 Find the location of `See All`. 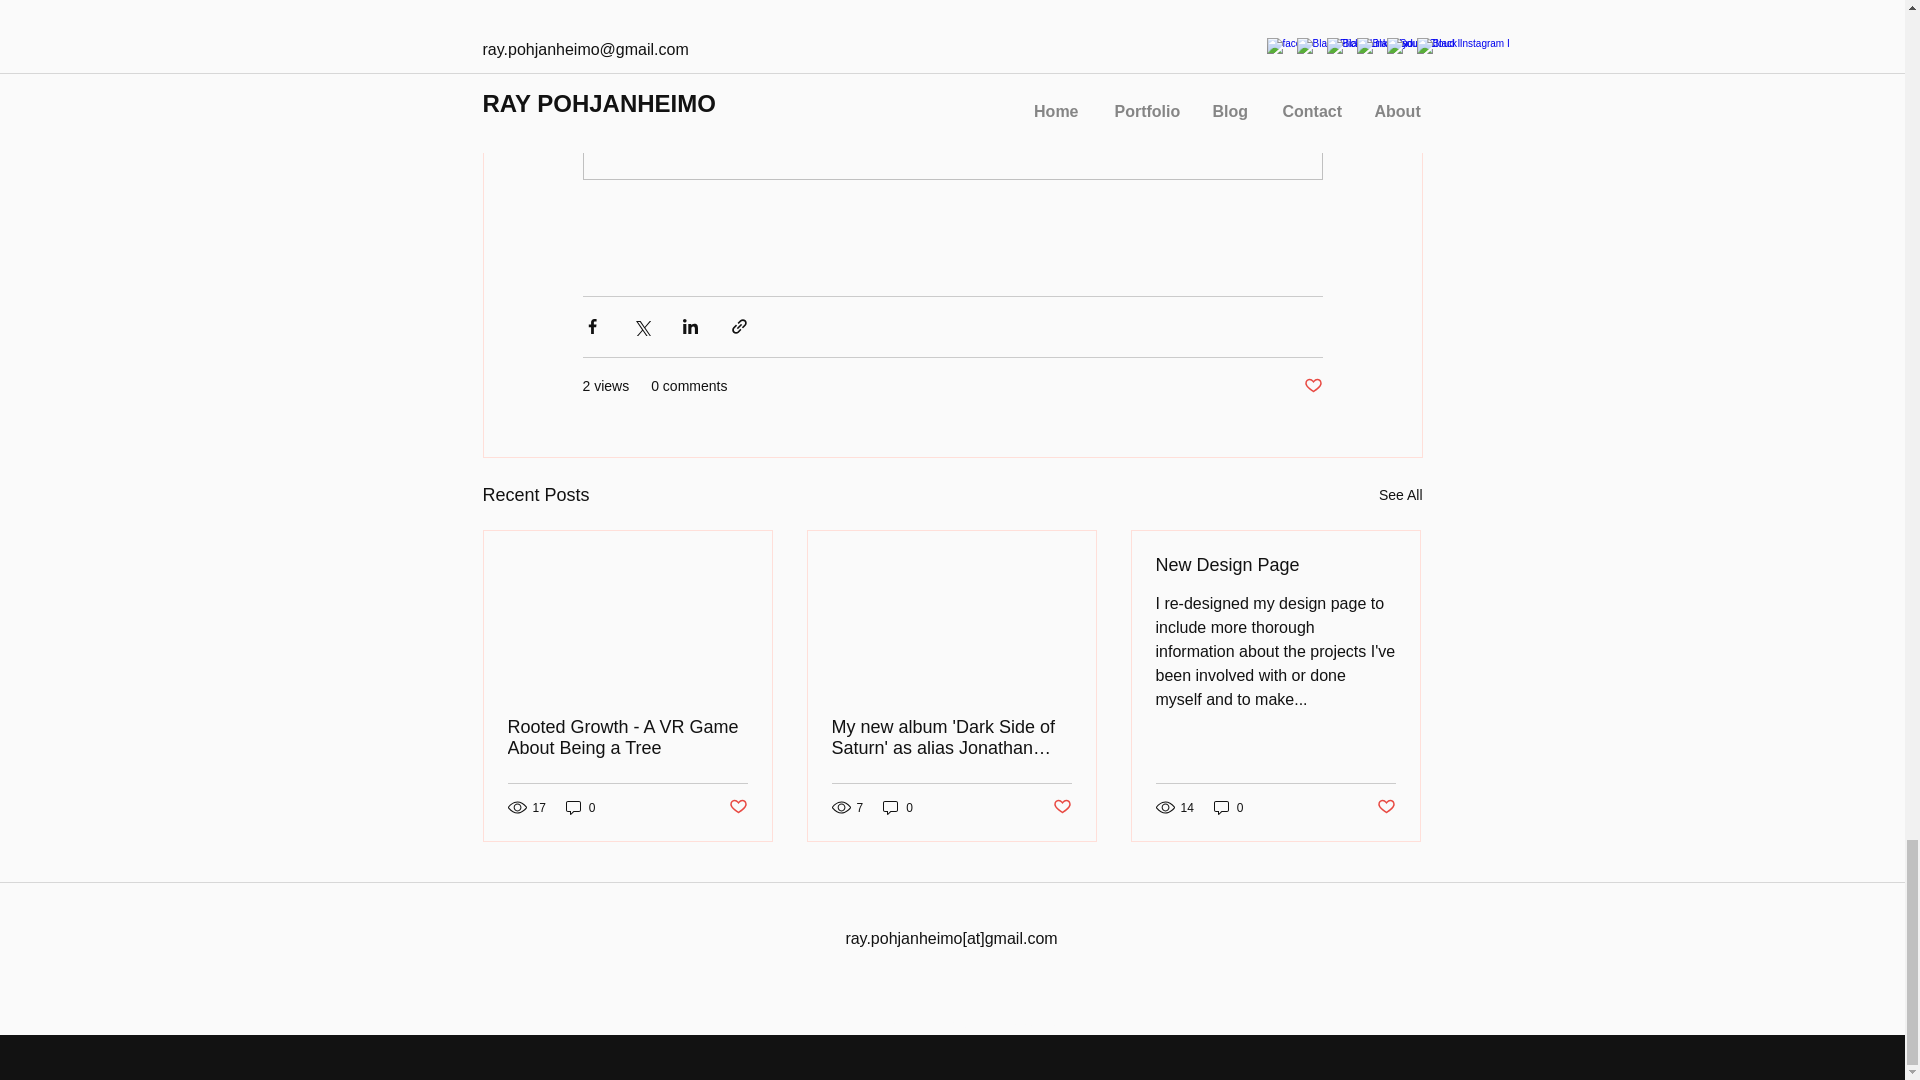

See All is located at coordinates (1400, 494).